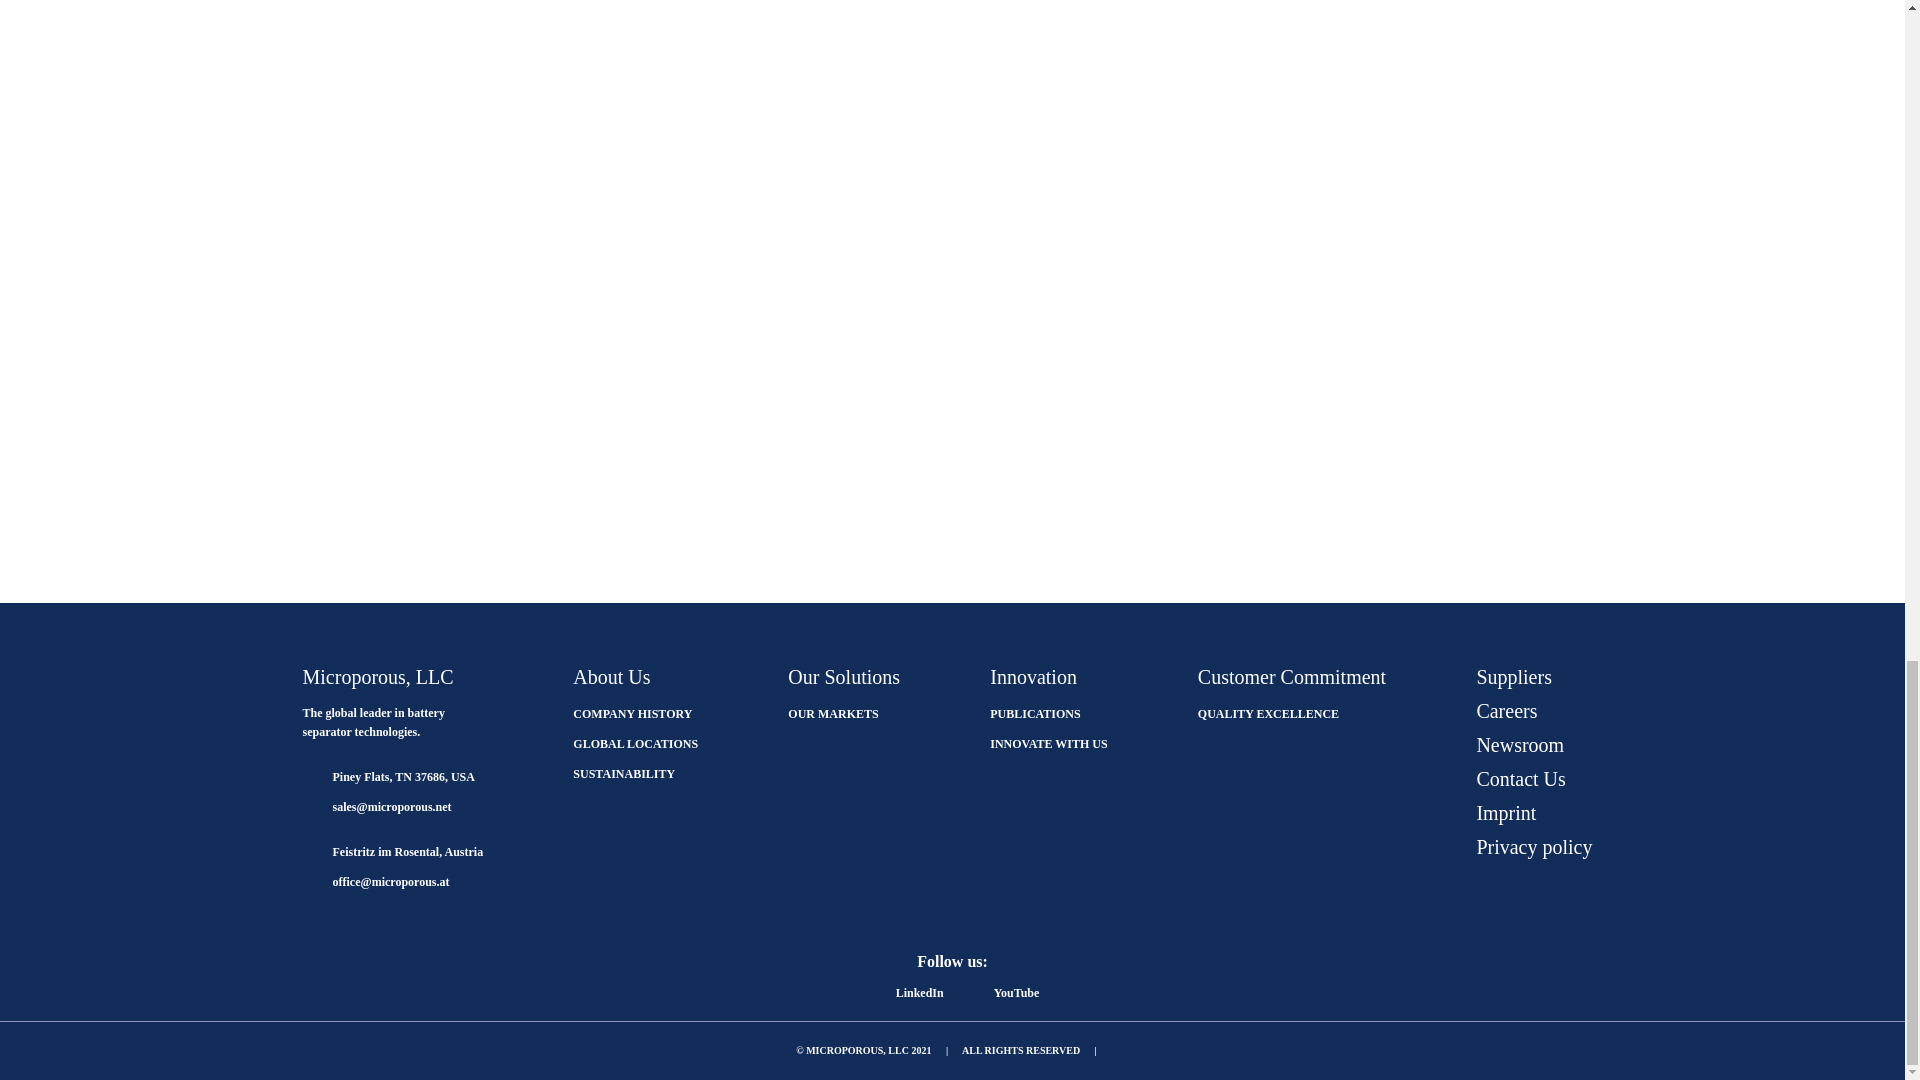 Image resolution: width=1920 pixels, height=1080 pixels. What do you see at coordinates (392, 851) in the screenshot?
I see `Feistritz im Rosental, Austria` at bounding box center [392, 851].